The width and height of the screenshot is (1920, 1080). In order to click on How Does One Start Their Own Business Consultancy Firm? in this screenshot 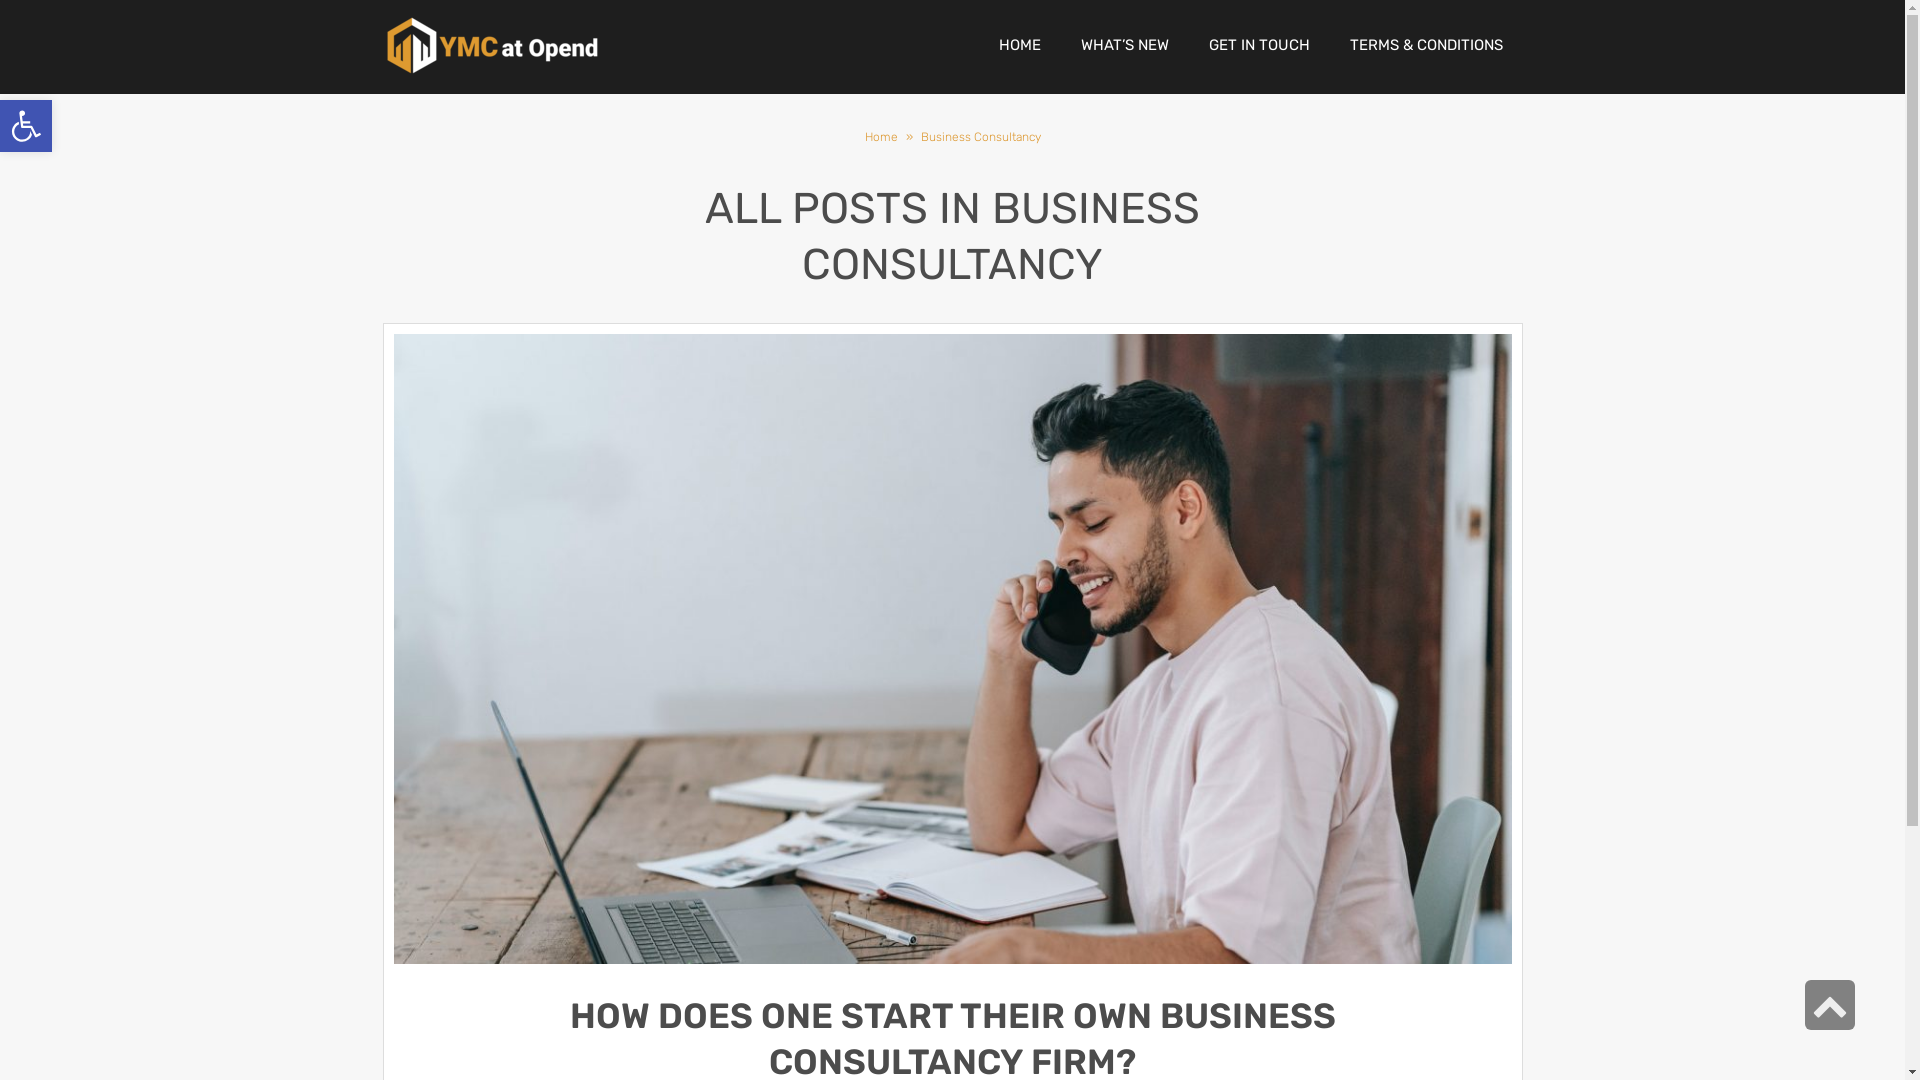, I will do `click(953, 650)`.